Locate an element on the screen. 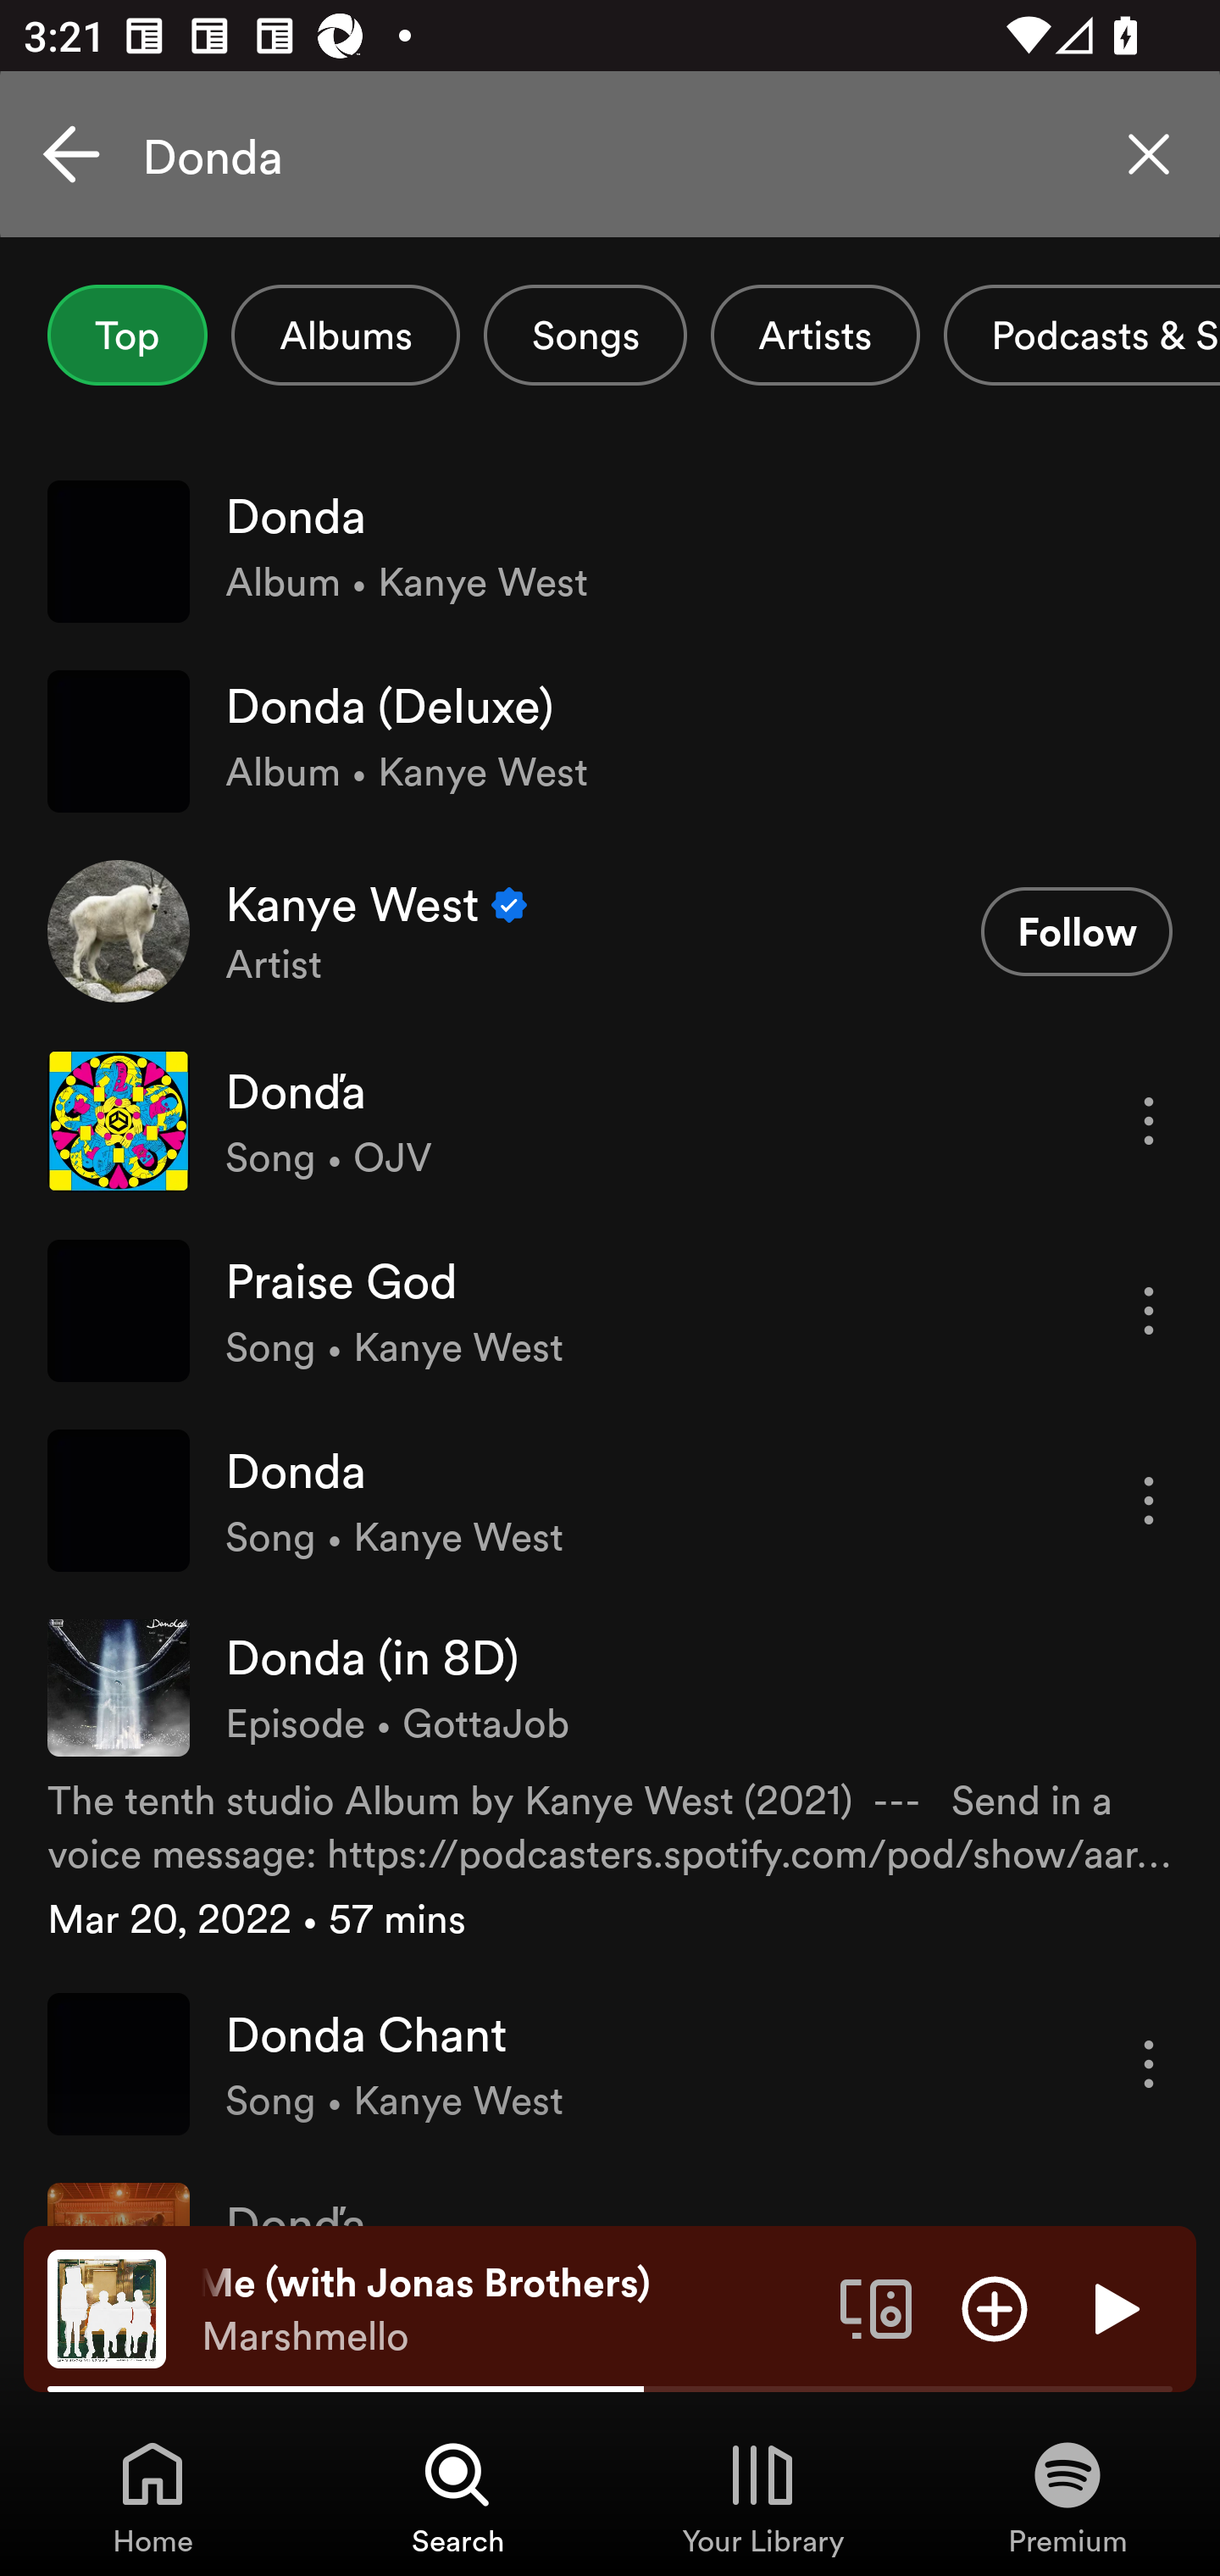 This screenshot has width=1220, height=2576. More options for song Donďa is located at coordinates (1149, 1122).